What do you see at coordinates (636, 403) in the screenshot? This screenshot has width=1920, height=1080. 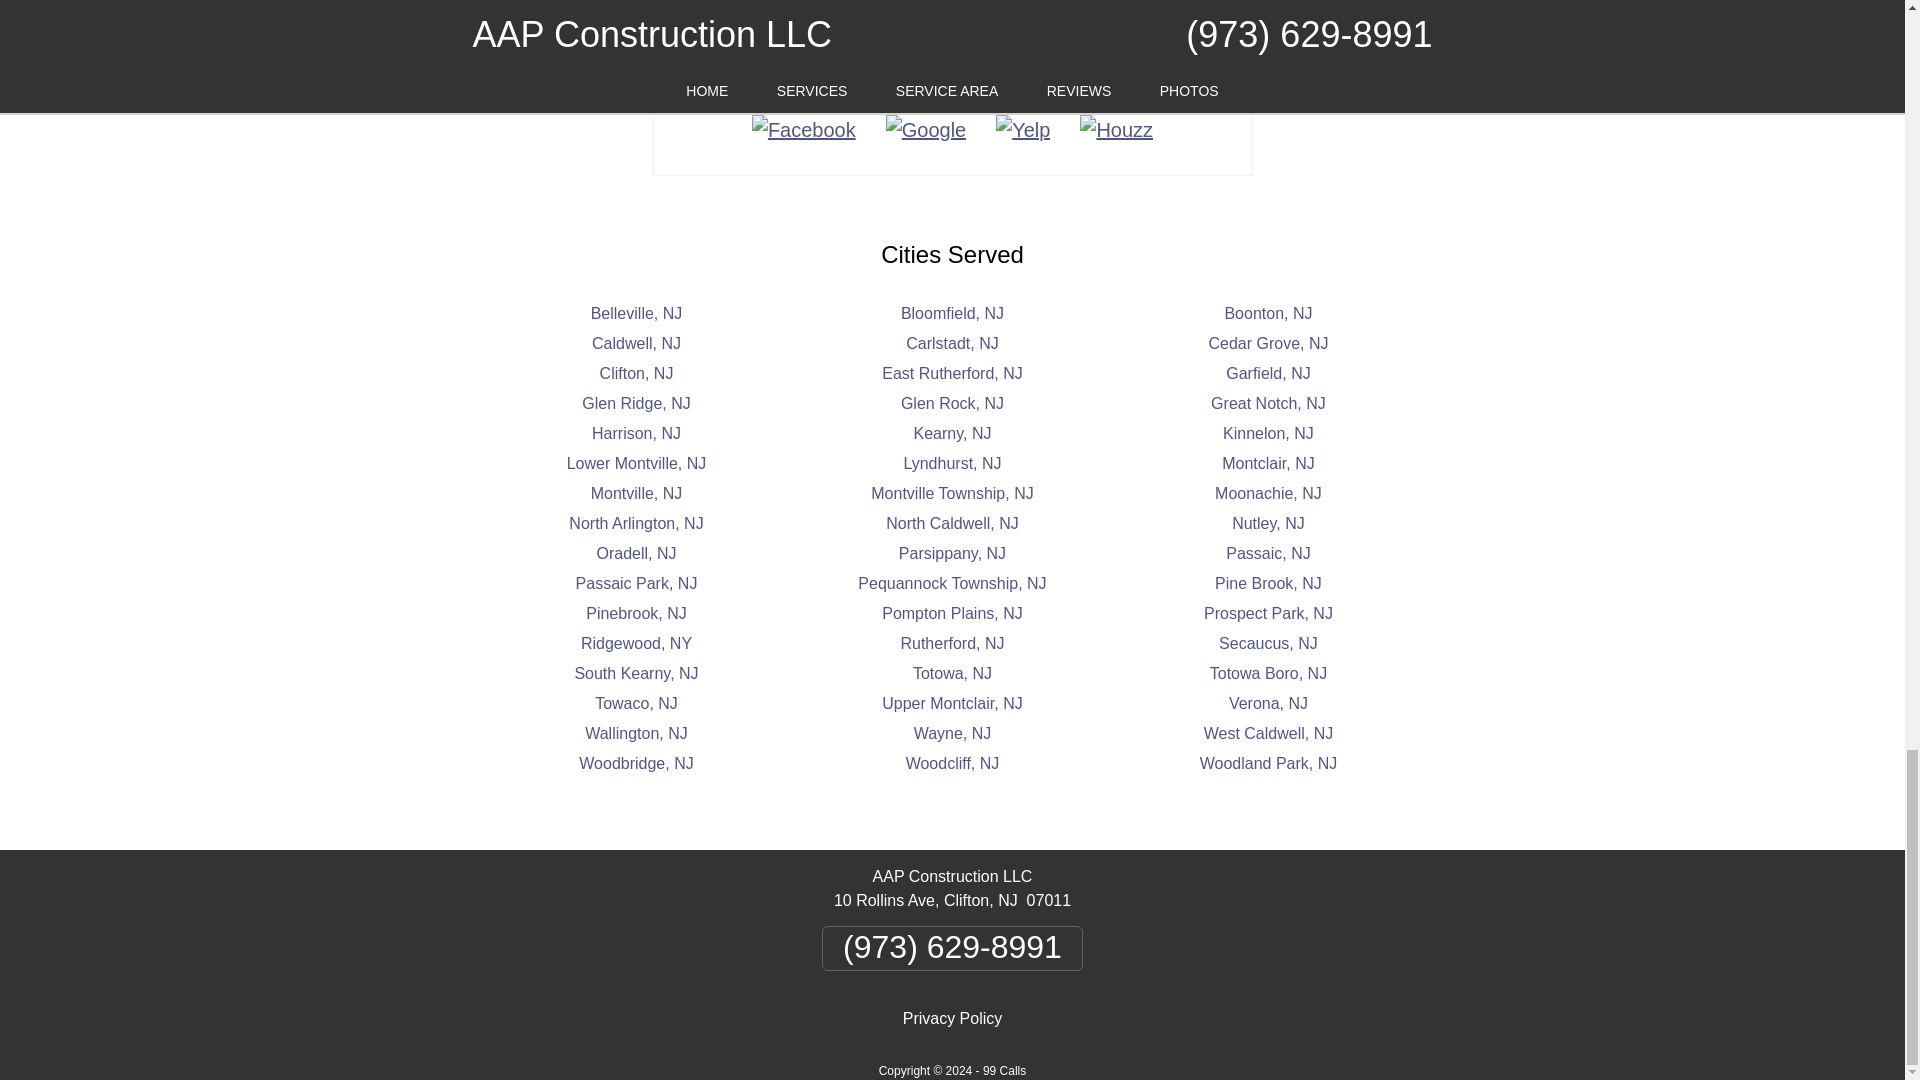 I see `Glen Ridge, NJ` at bounding box center [636, 403].